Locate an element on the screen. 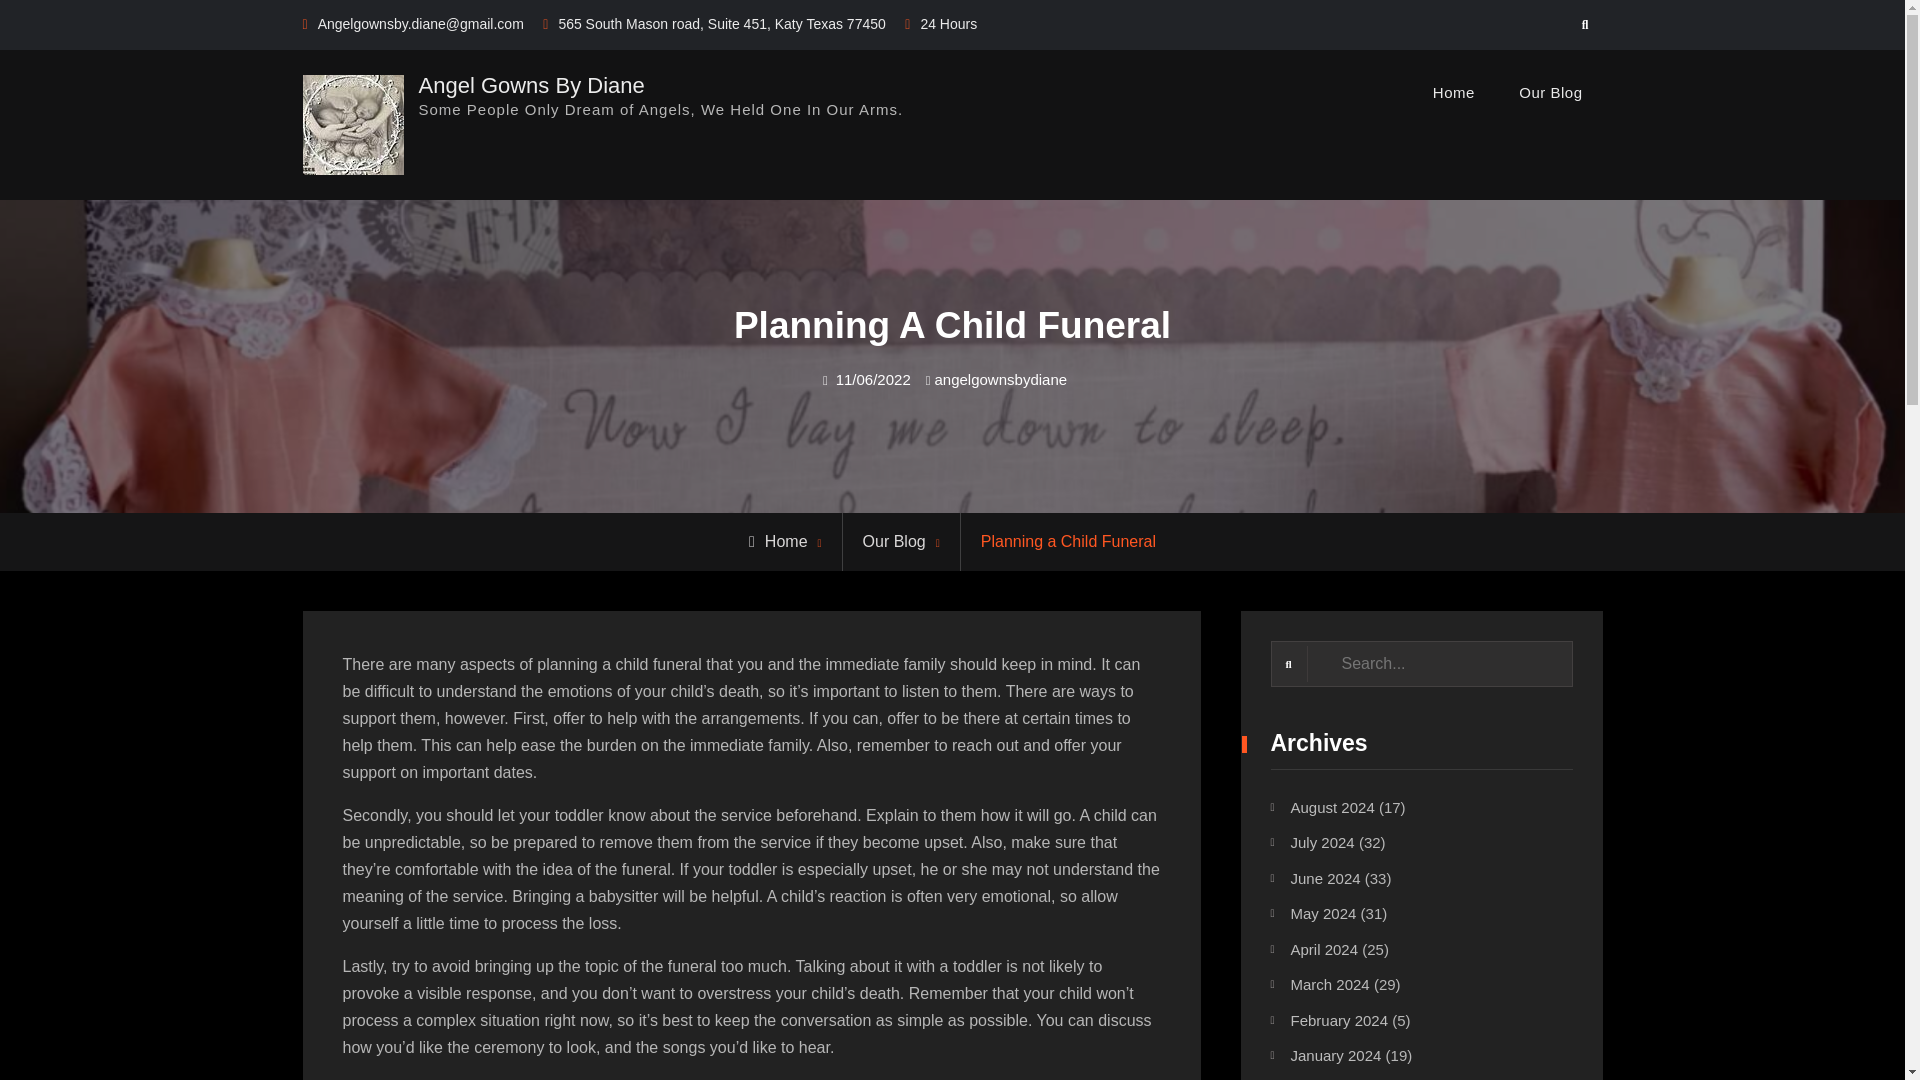  Home is located at coordinates (778, 541).